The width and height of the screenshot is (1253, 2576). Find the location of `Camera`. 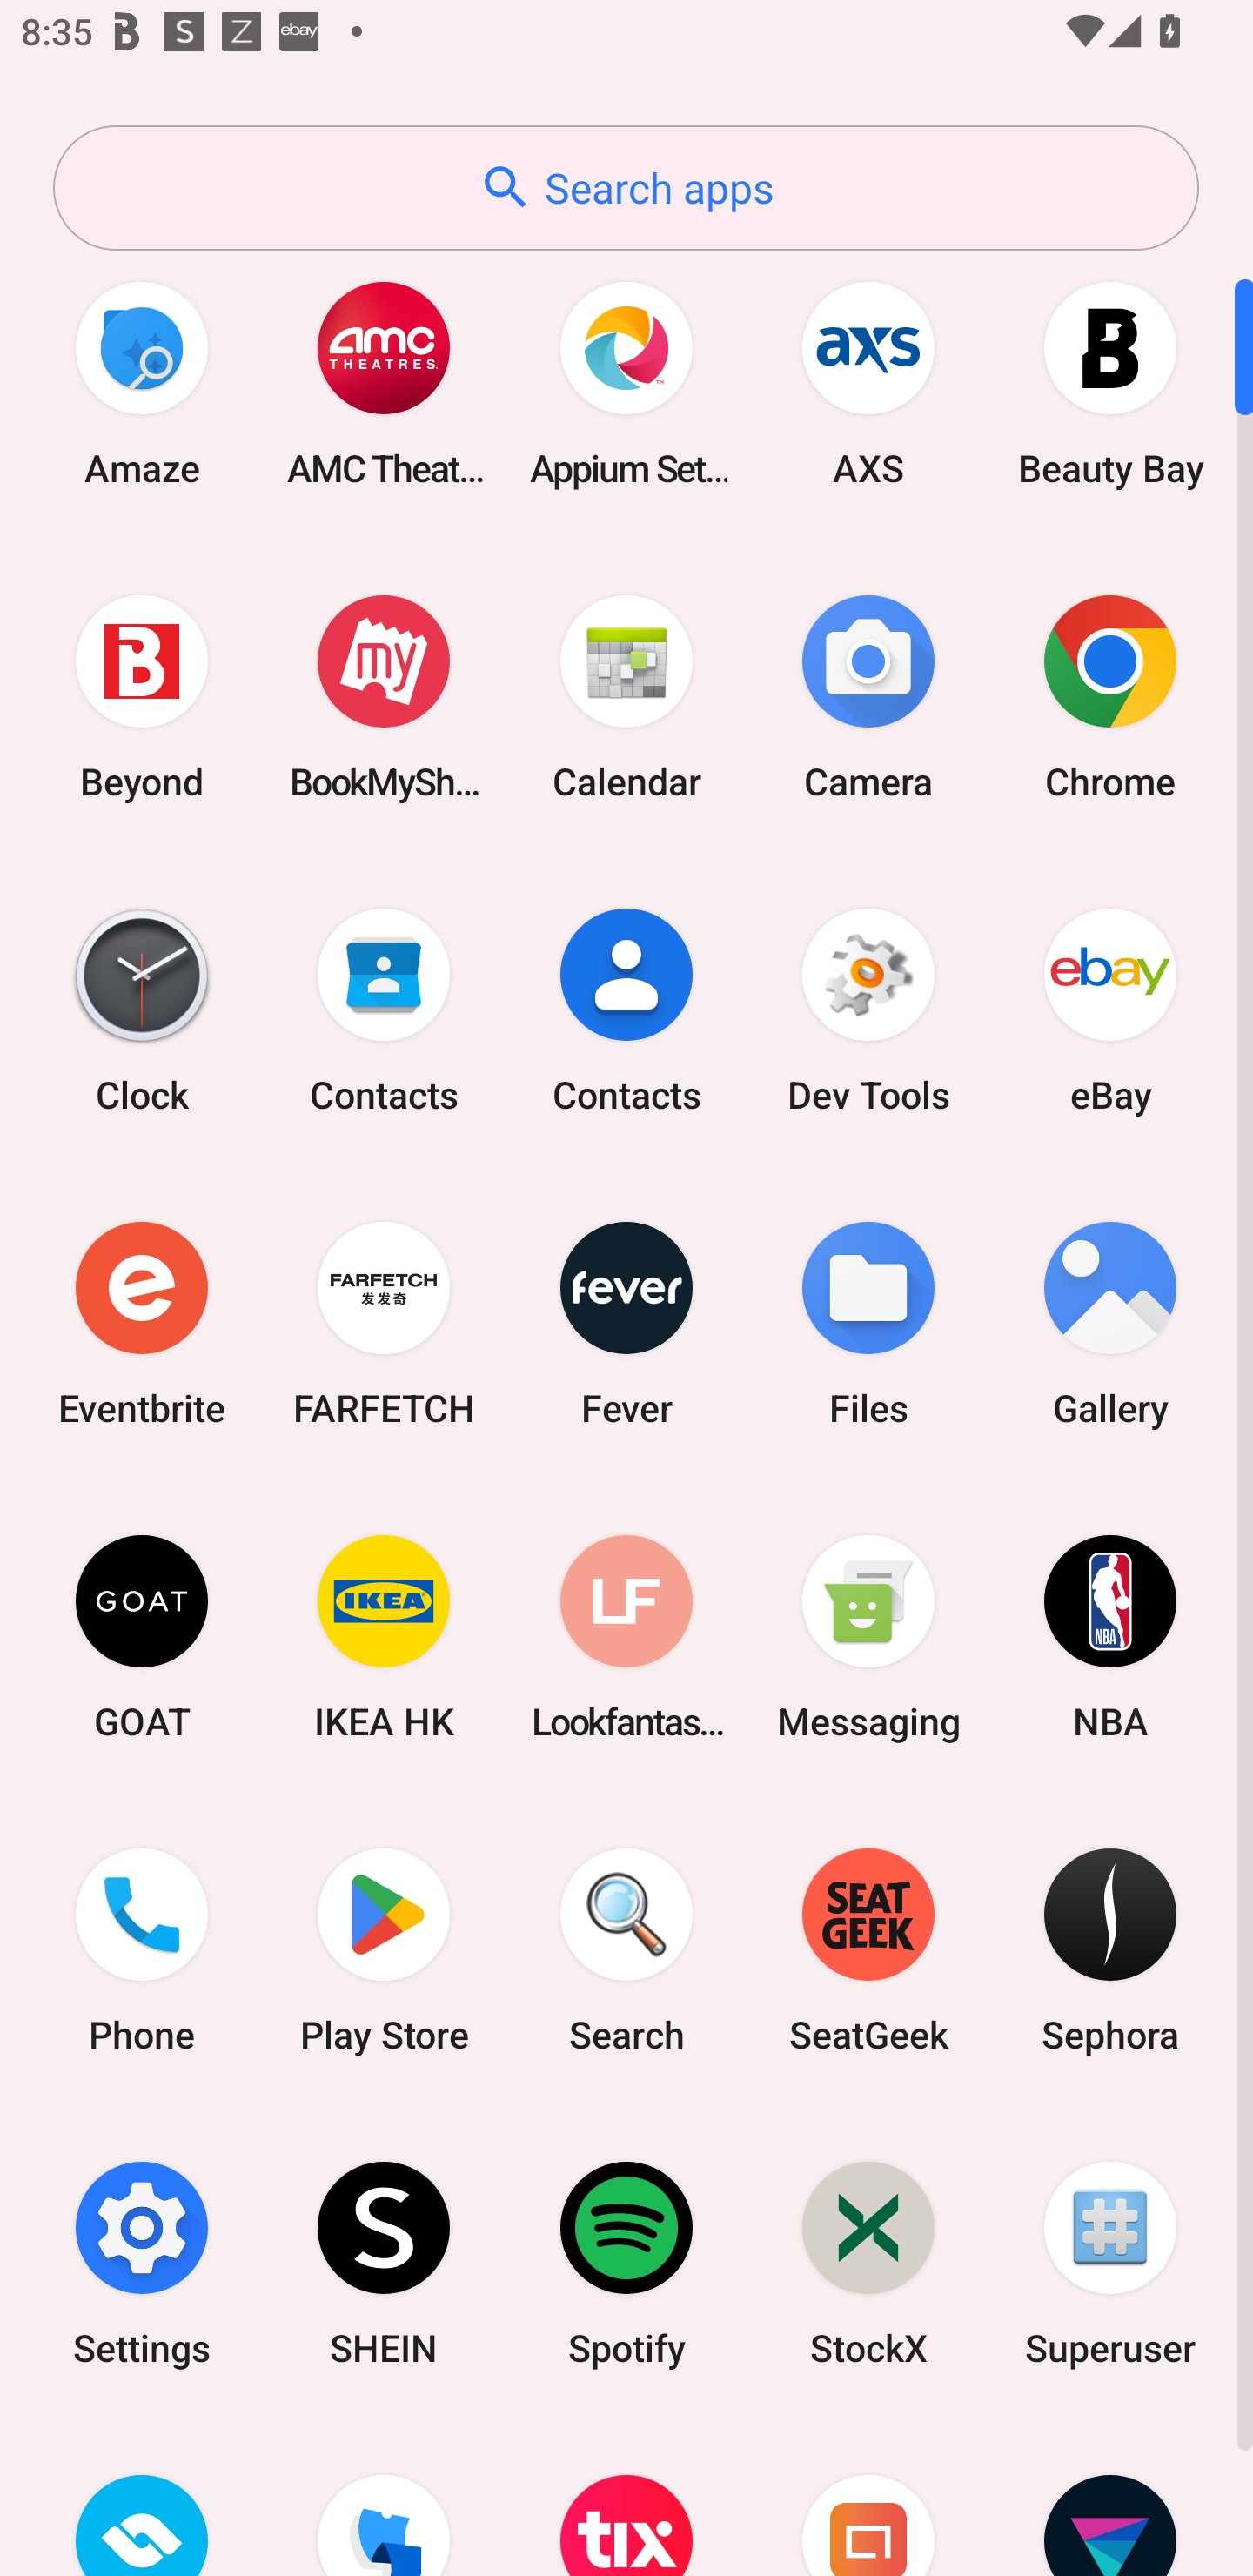

Camera is located at coordinates (868, 696).